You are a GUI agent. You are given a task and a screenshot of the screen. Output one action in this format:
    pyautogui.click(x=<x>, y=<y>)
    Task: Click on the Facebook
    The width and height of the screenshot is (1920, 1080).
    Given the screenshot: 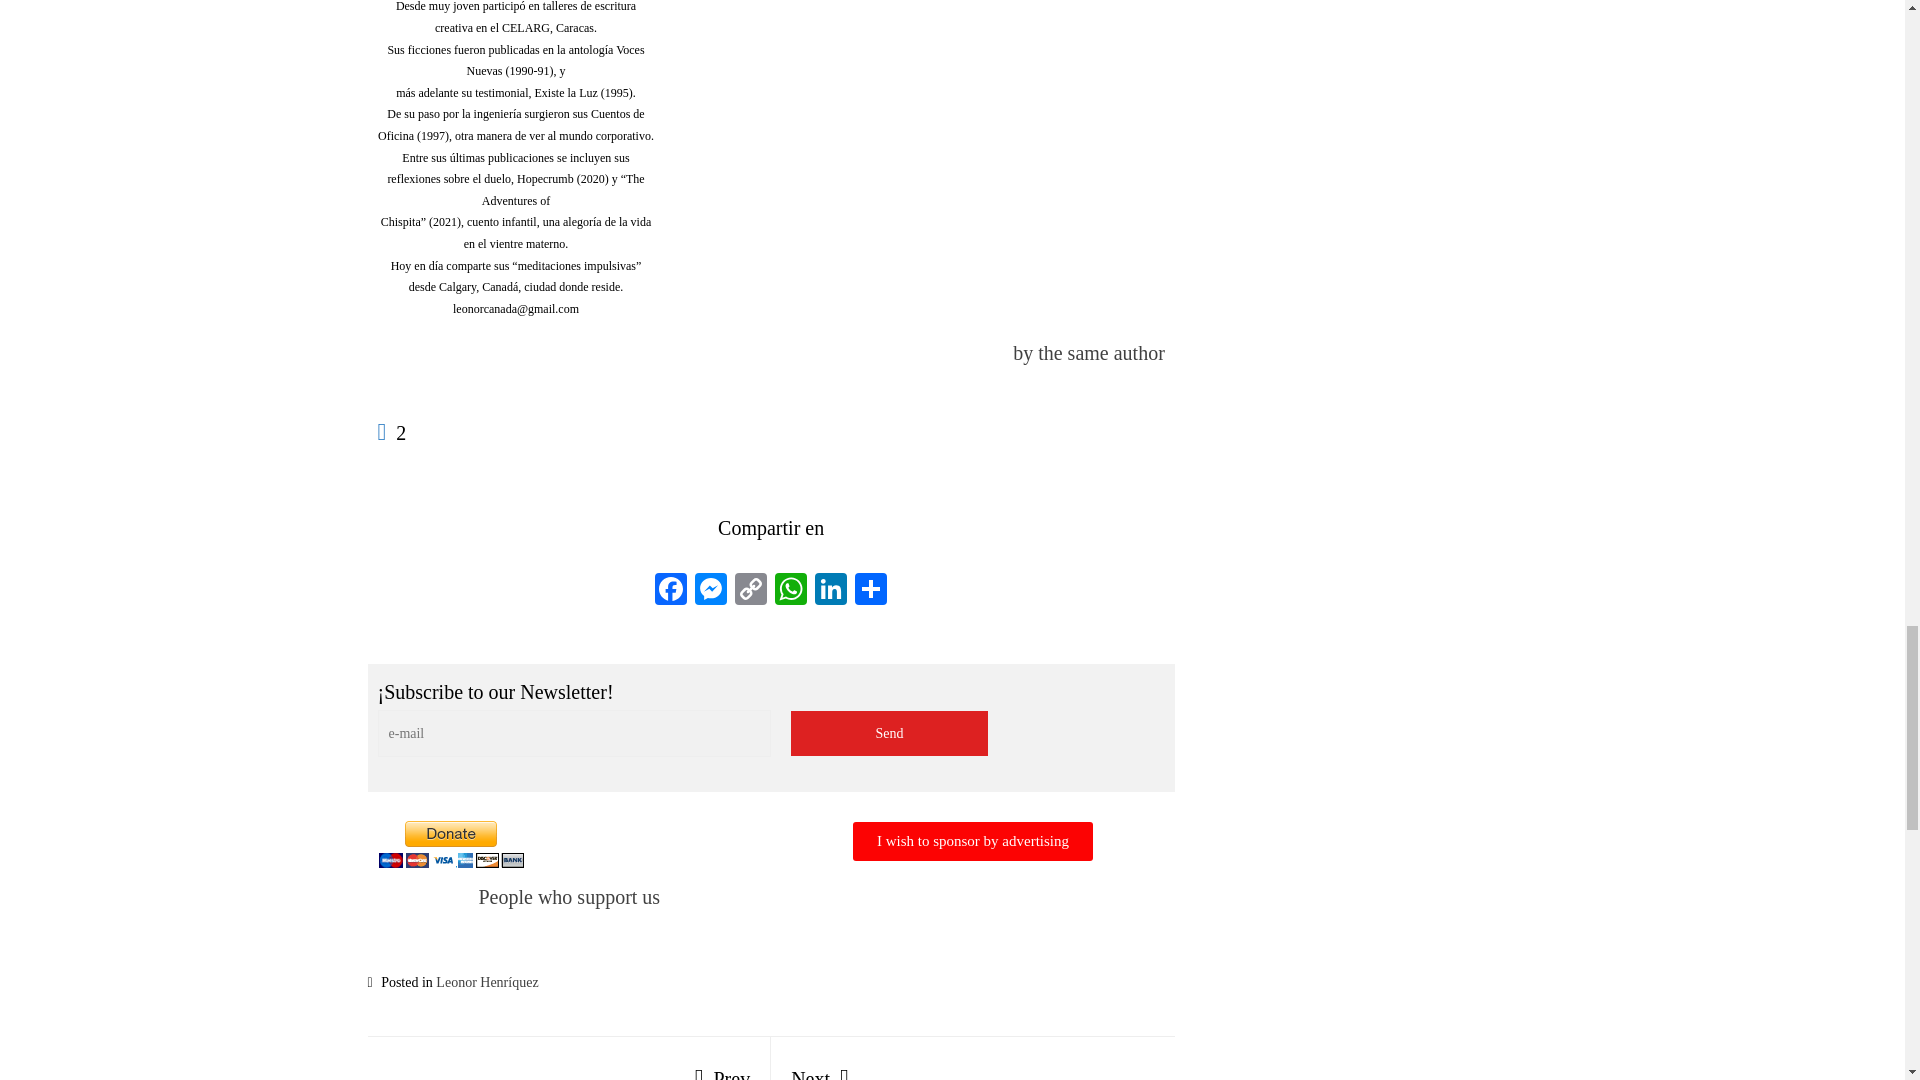 What is the action you would take?
    pyautogui.click(x=711, y=592)
    